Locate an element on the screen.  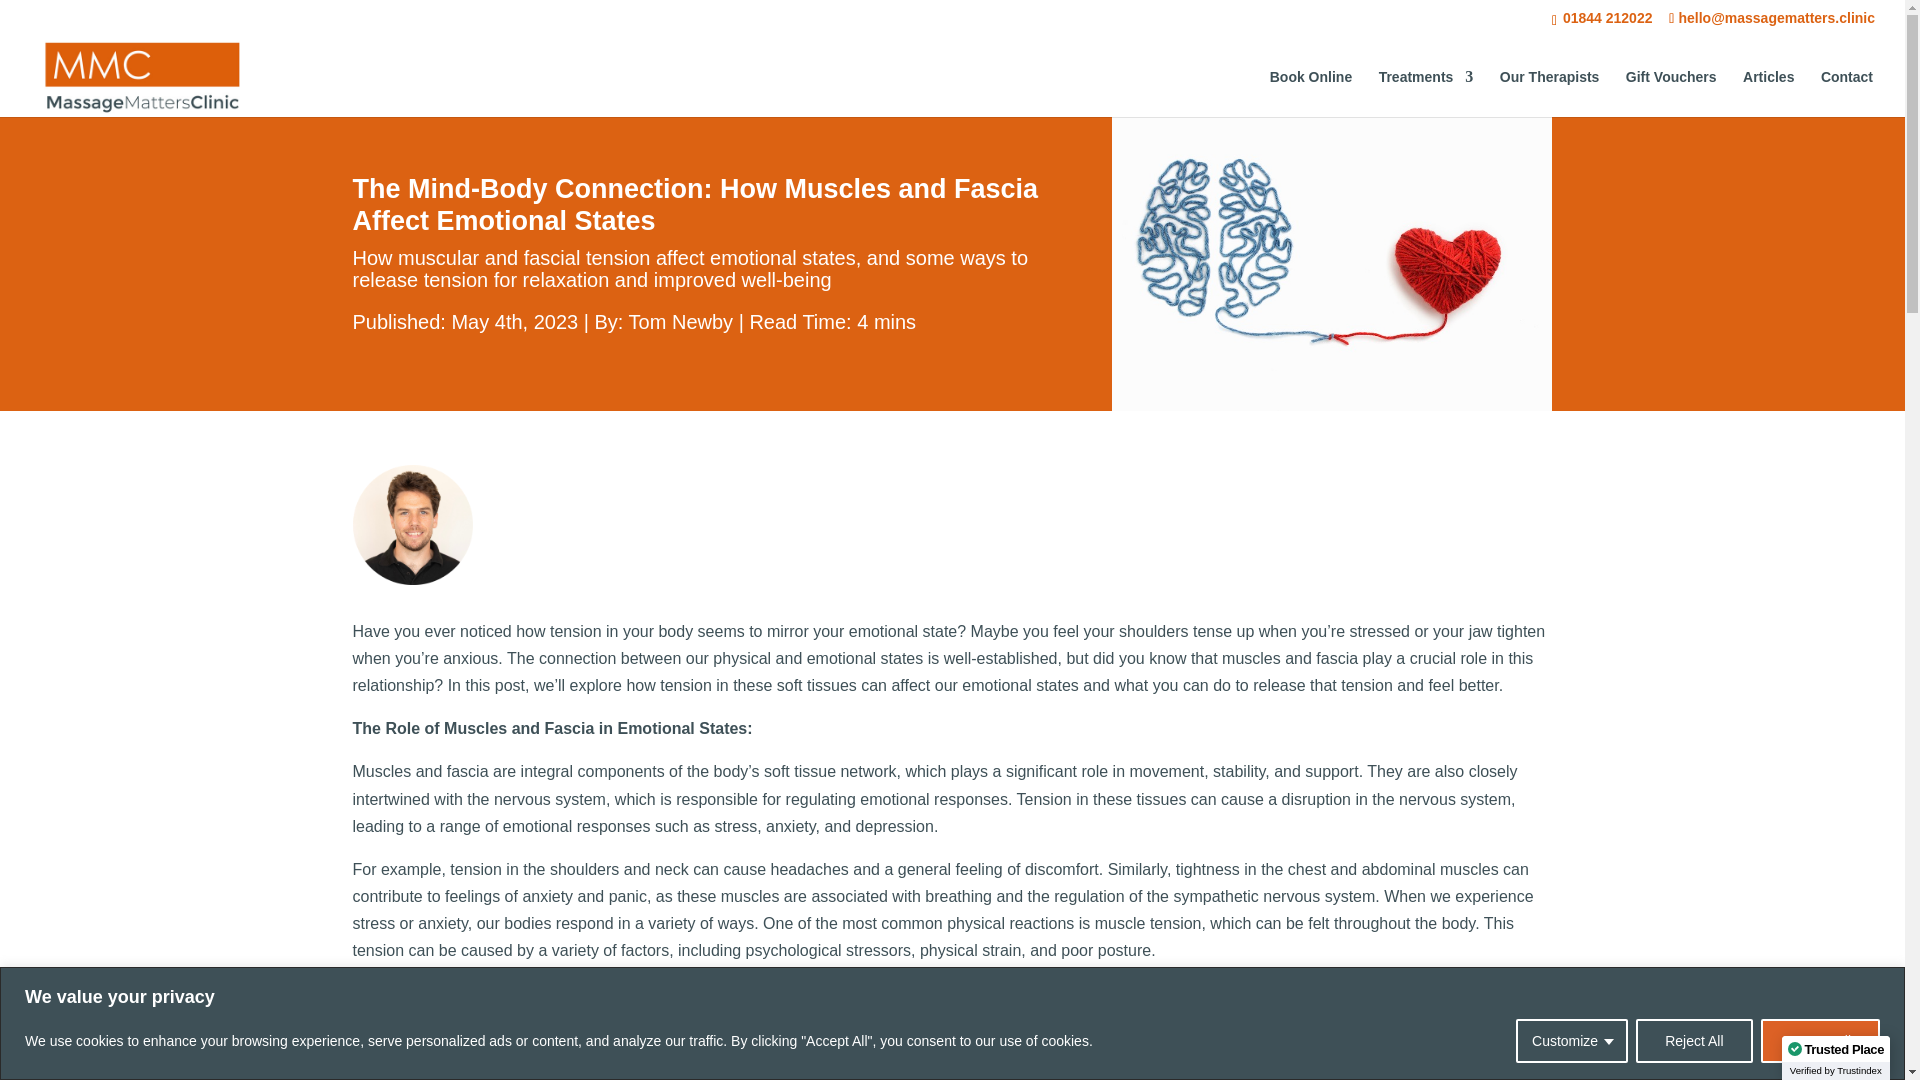
Customize is located at coordinates (1572, 1040).